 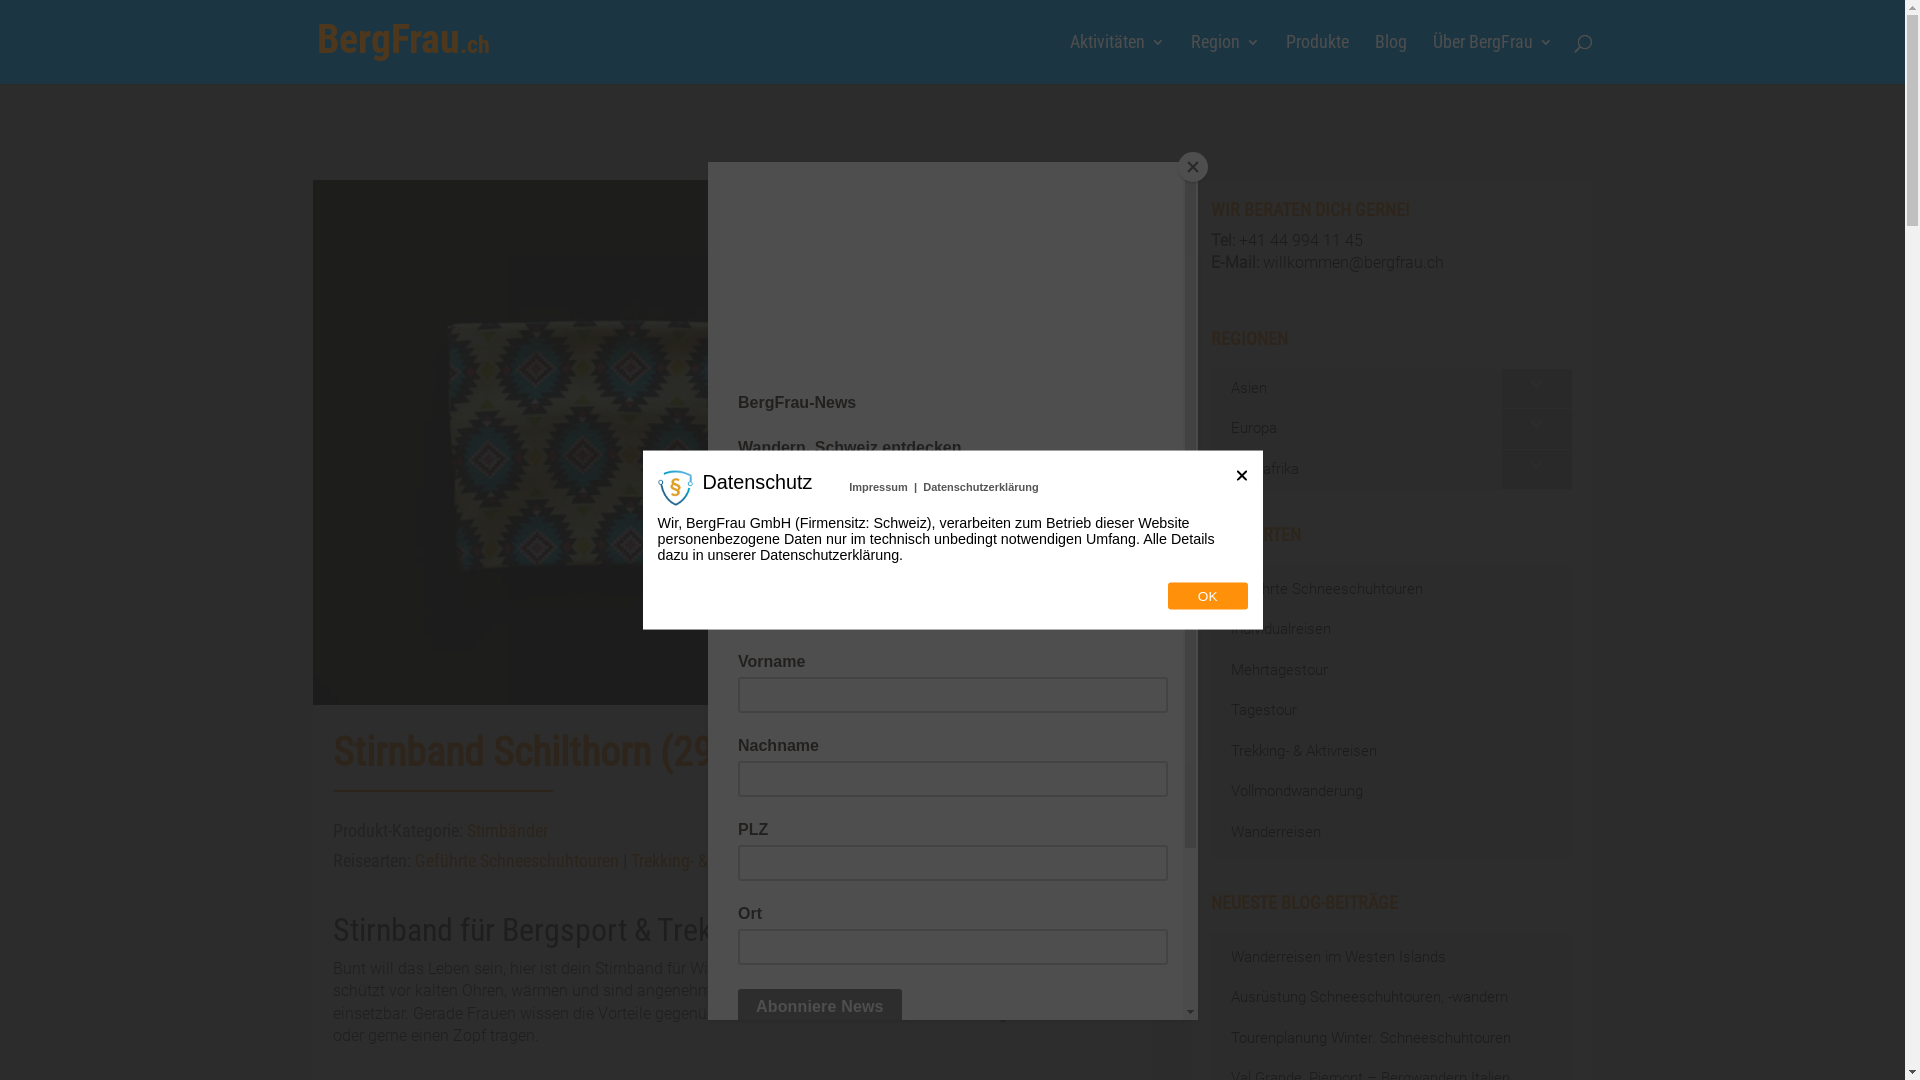 What do you see at coordinates (1318, 60) in the screenshot?
I see `Produkte` at bounding box center [1318, 60].